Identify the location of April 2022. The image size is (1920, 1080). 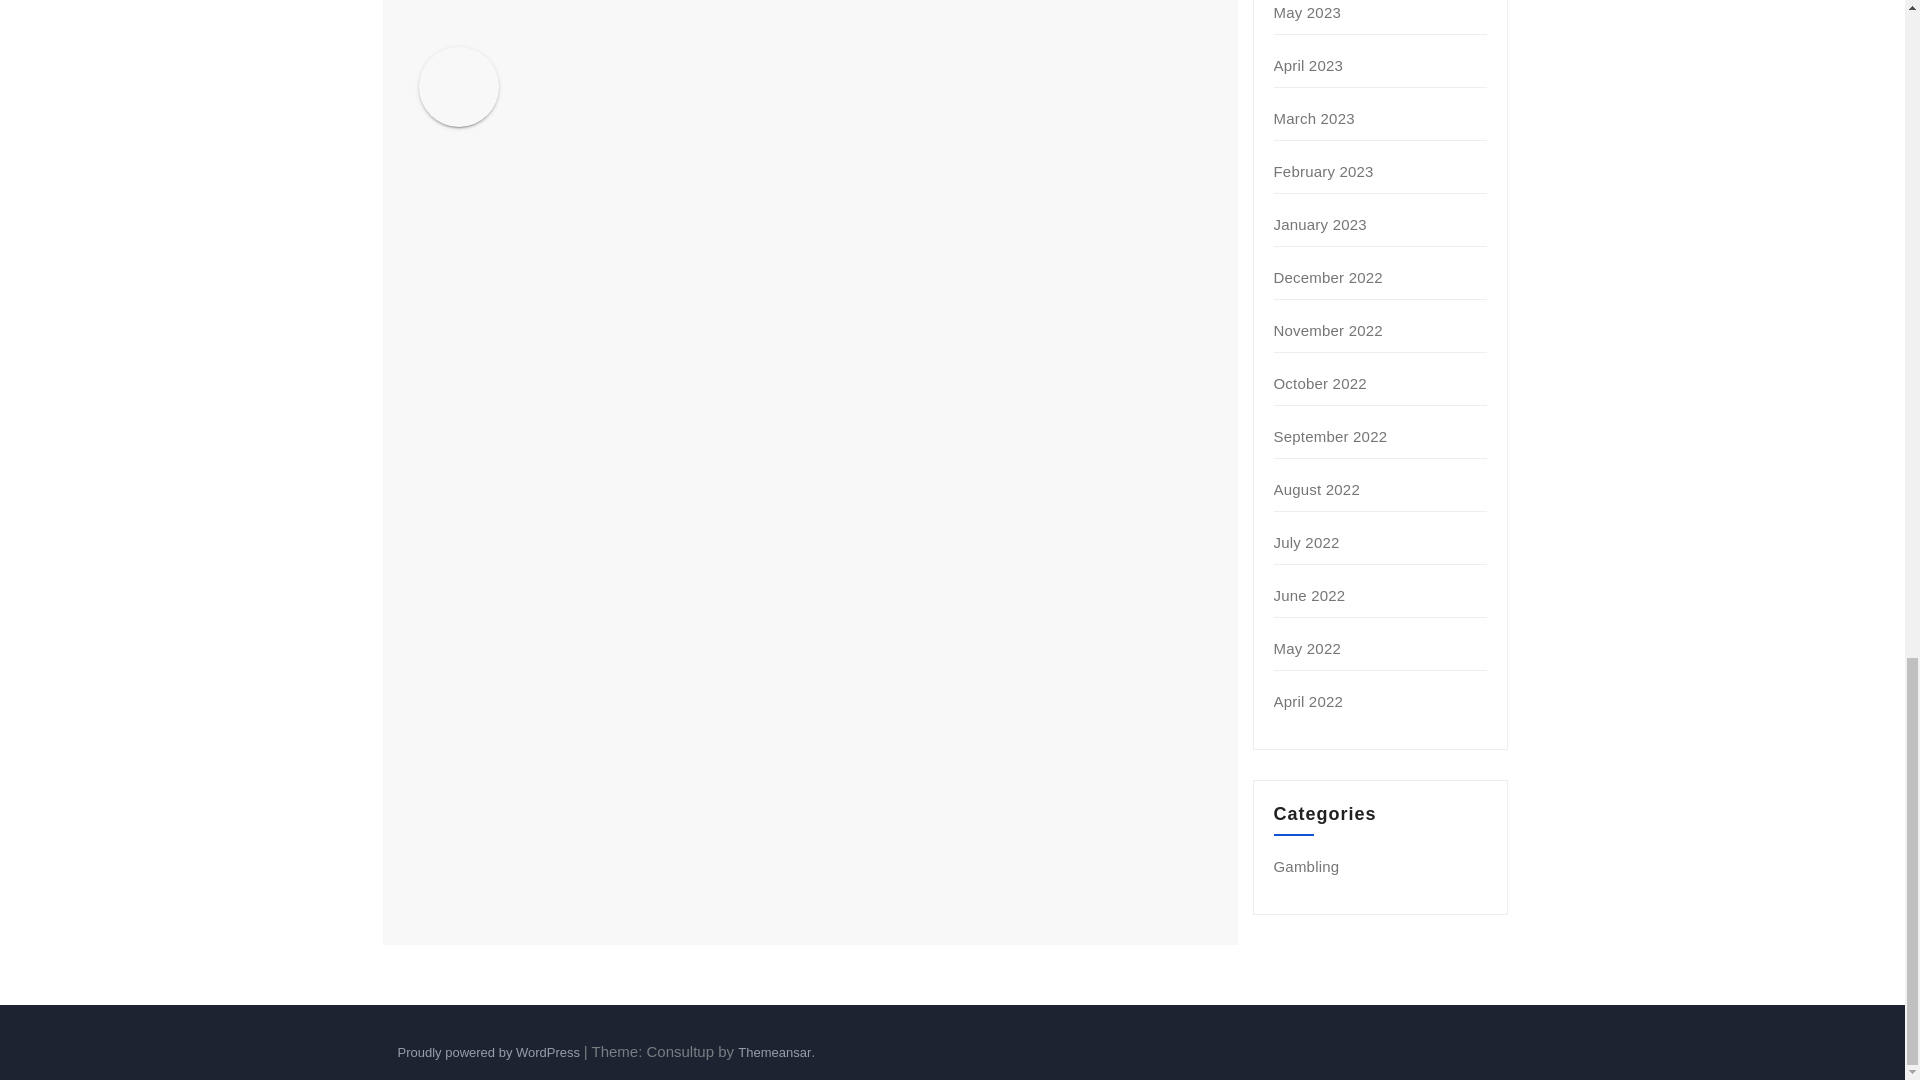
(1309, 701).